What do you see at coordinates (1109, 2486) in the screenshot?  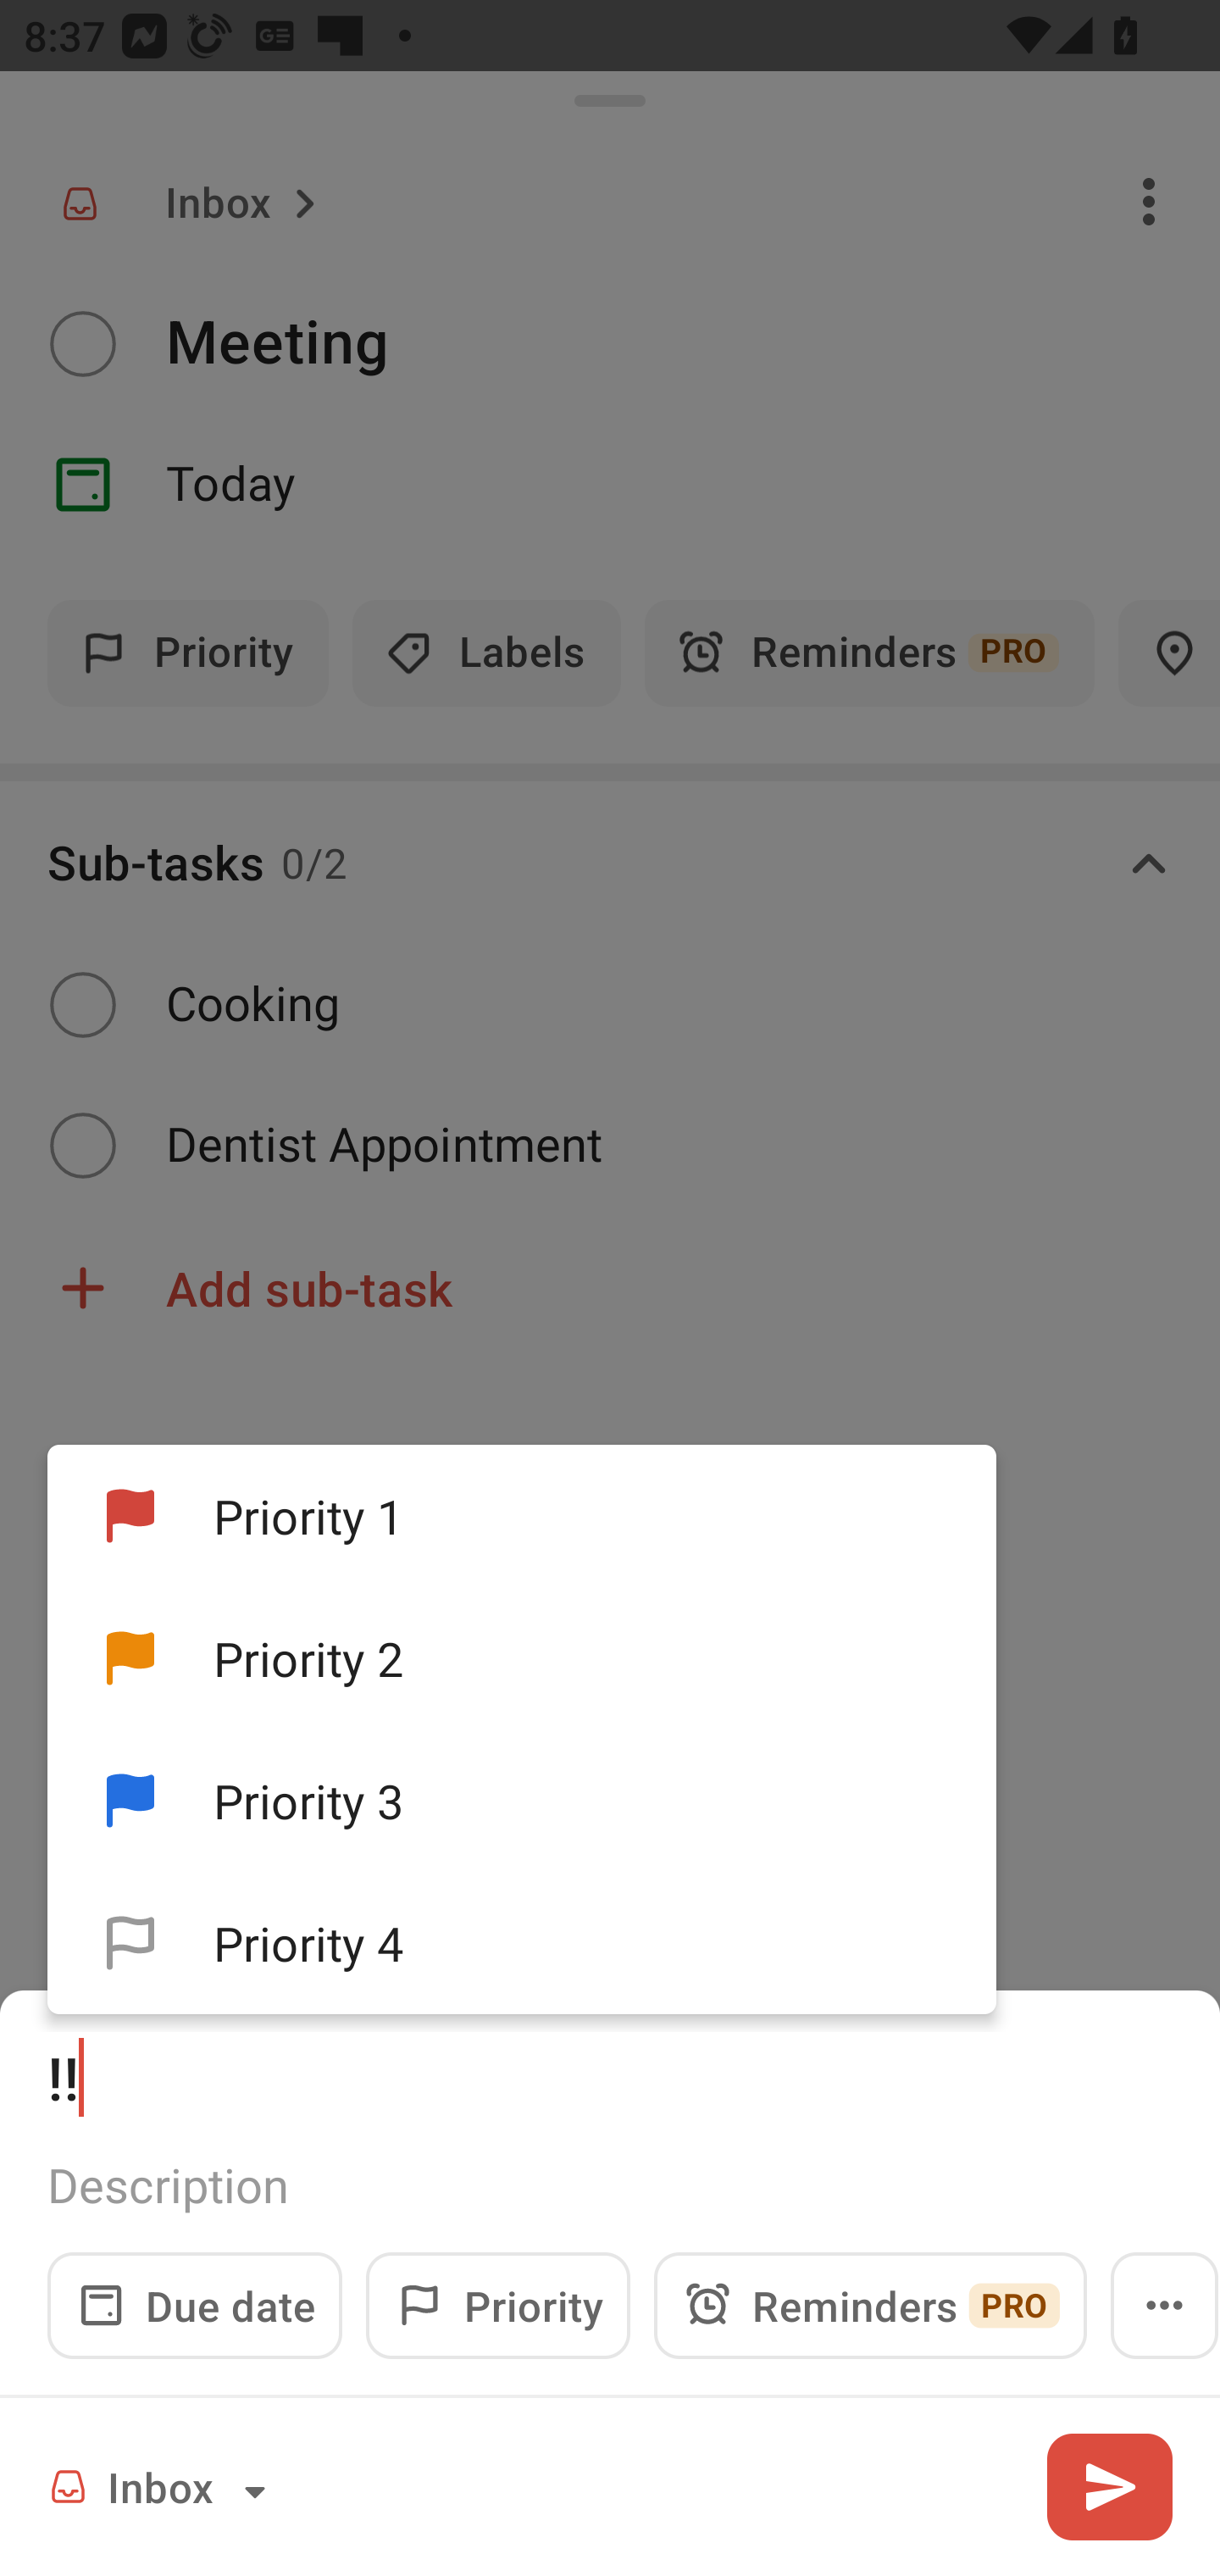 I see `Add` at bounding box center [1109, 2486].